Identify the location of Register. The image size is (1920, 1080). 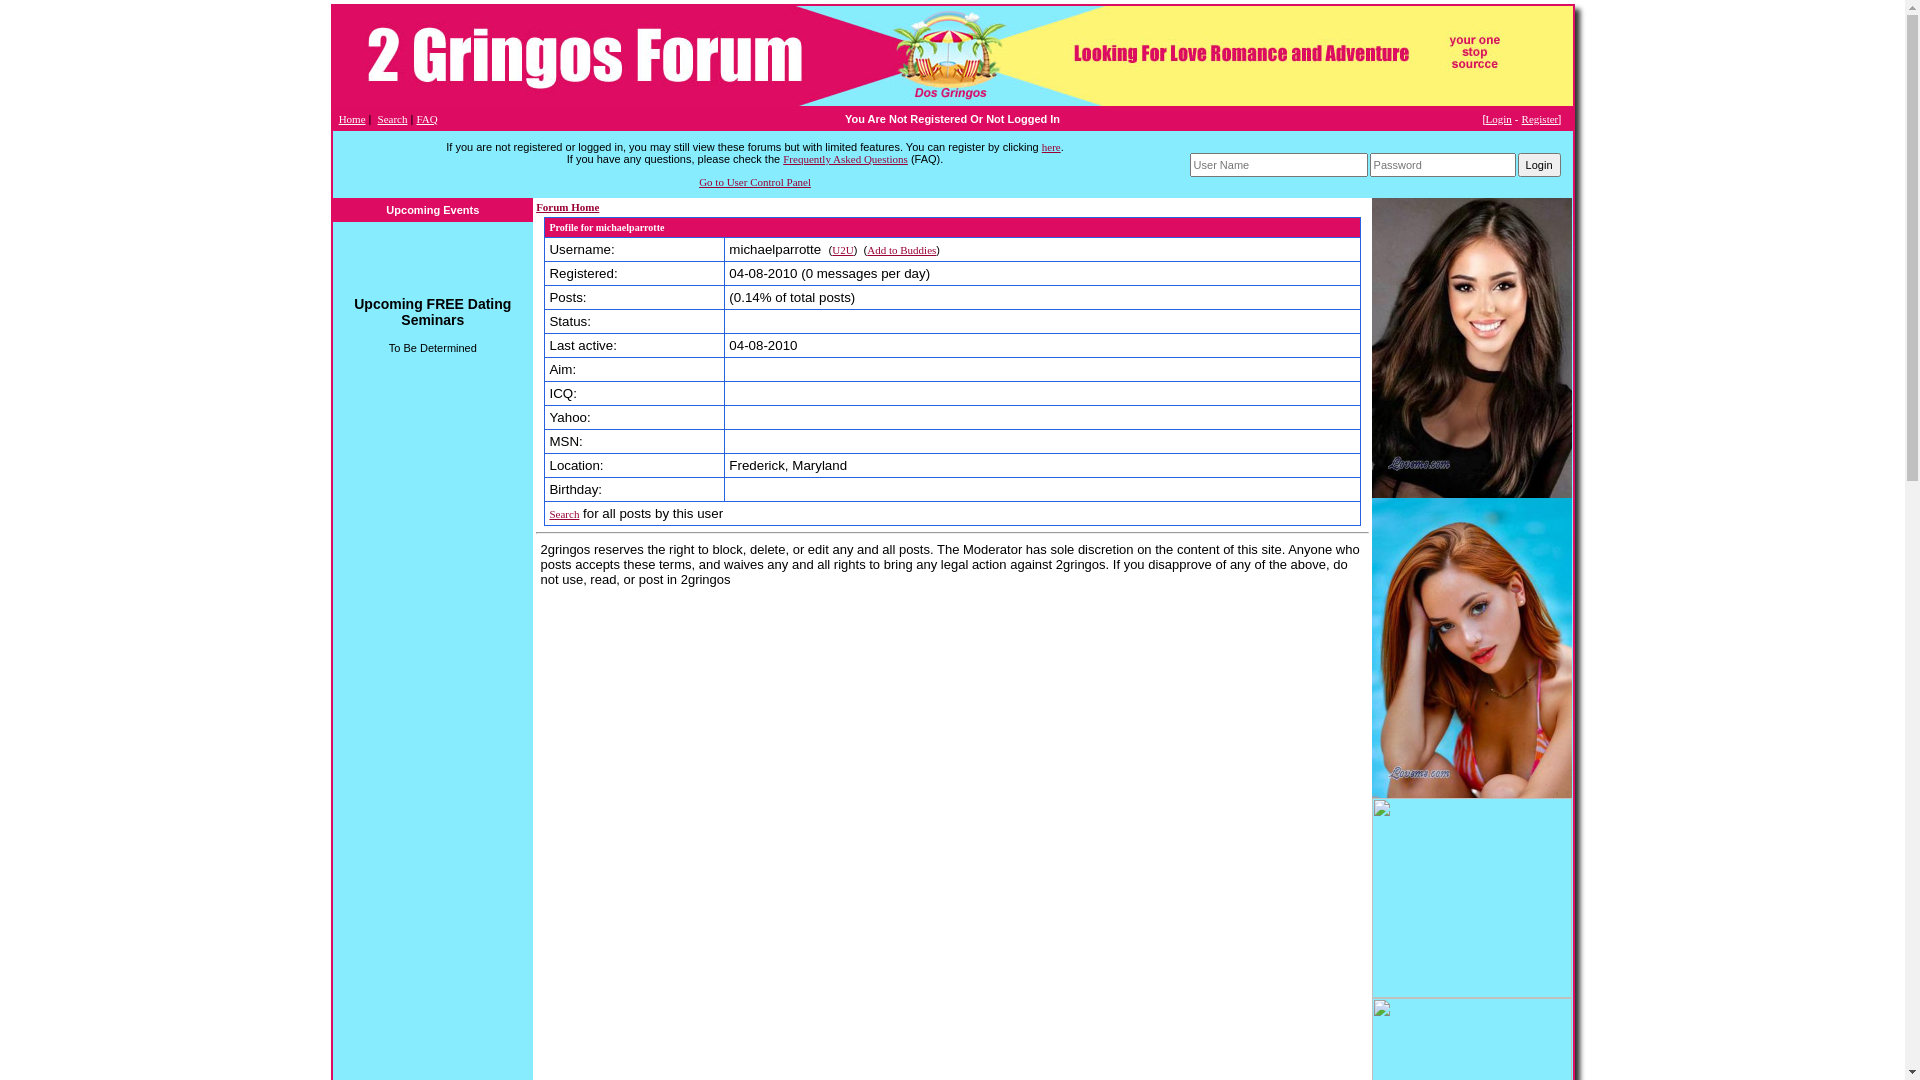
(1540, 118).